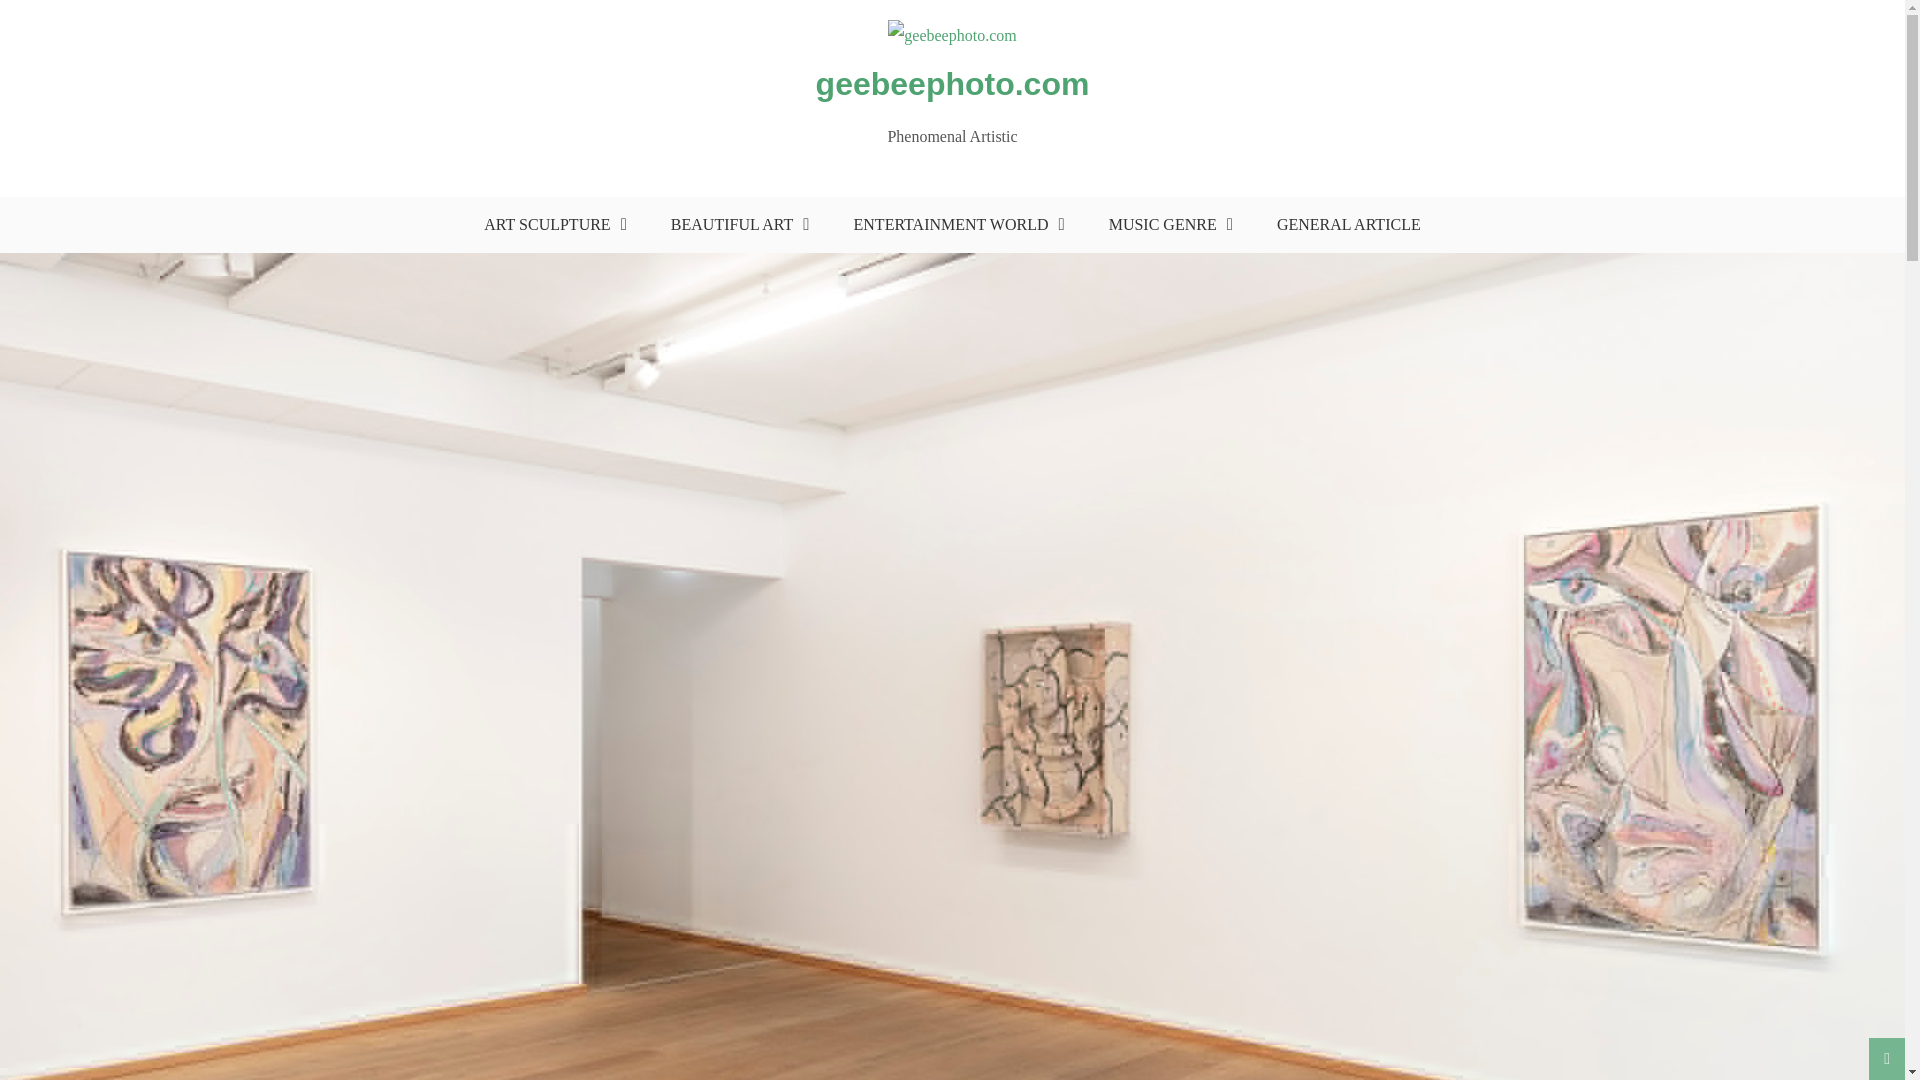 The width and height of the screenshot is (1920, 1080). I want to click on ENTERTAINMENT WORLD, so click(954, 224).